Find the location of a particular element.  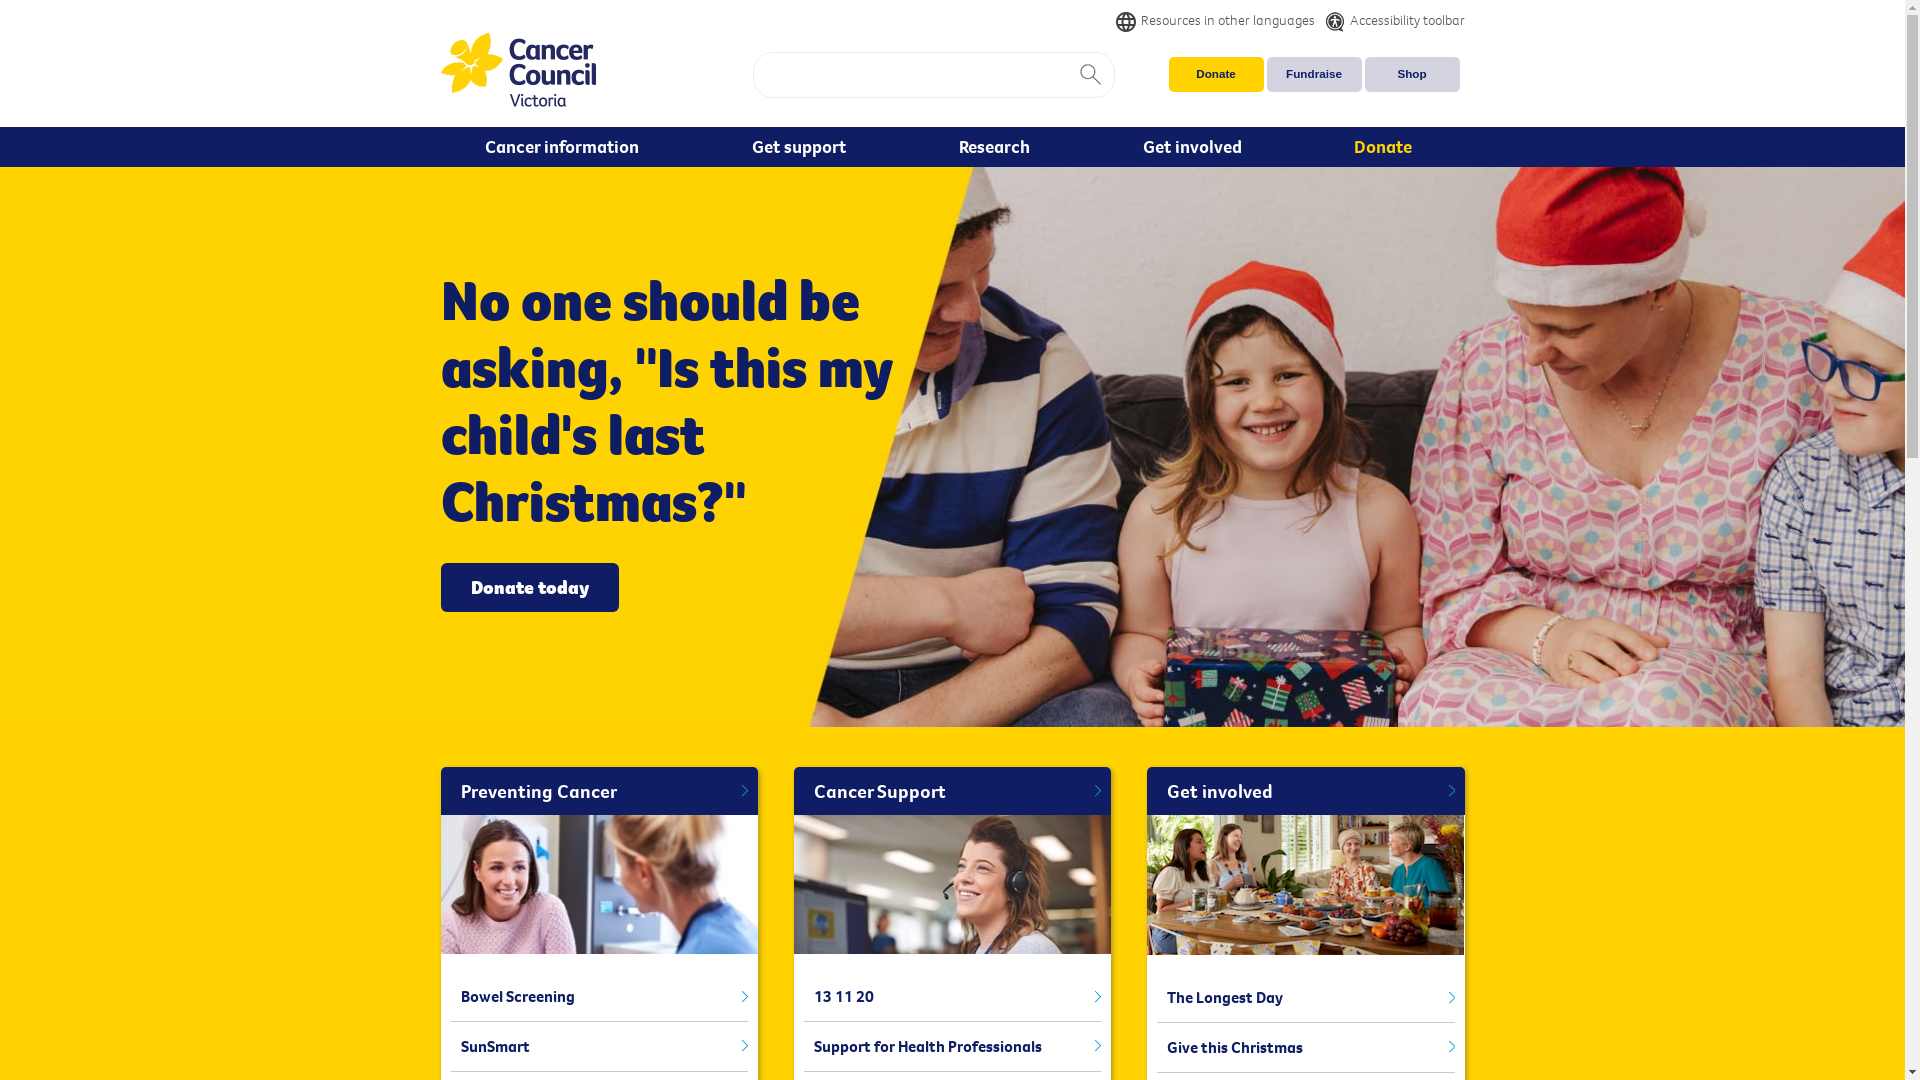

Cancer information is located at coordinates (566, 147).